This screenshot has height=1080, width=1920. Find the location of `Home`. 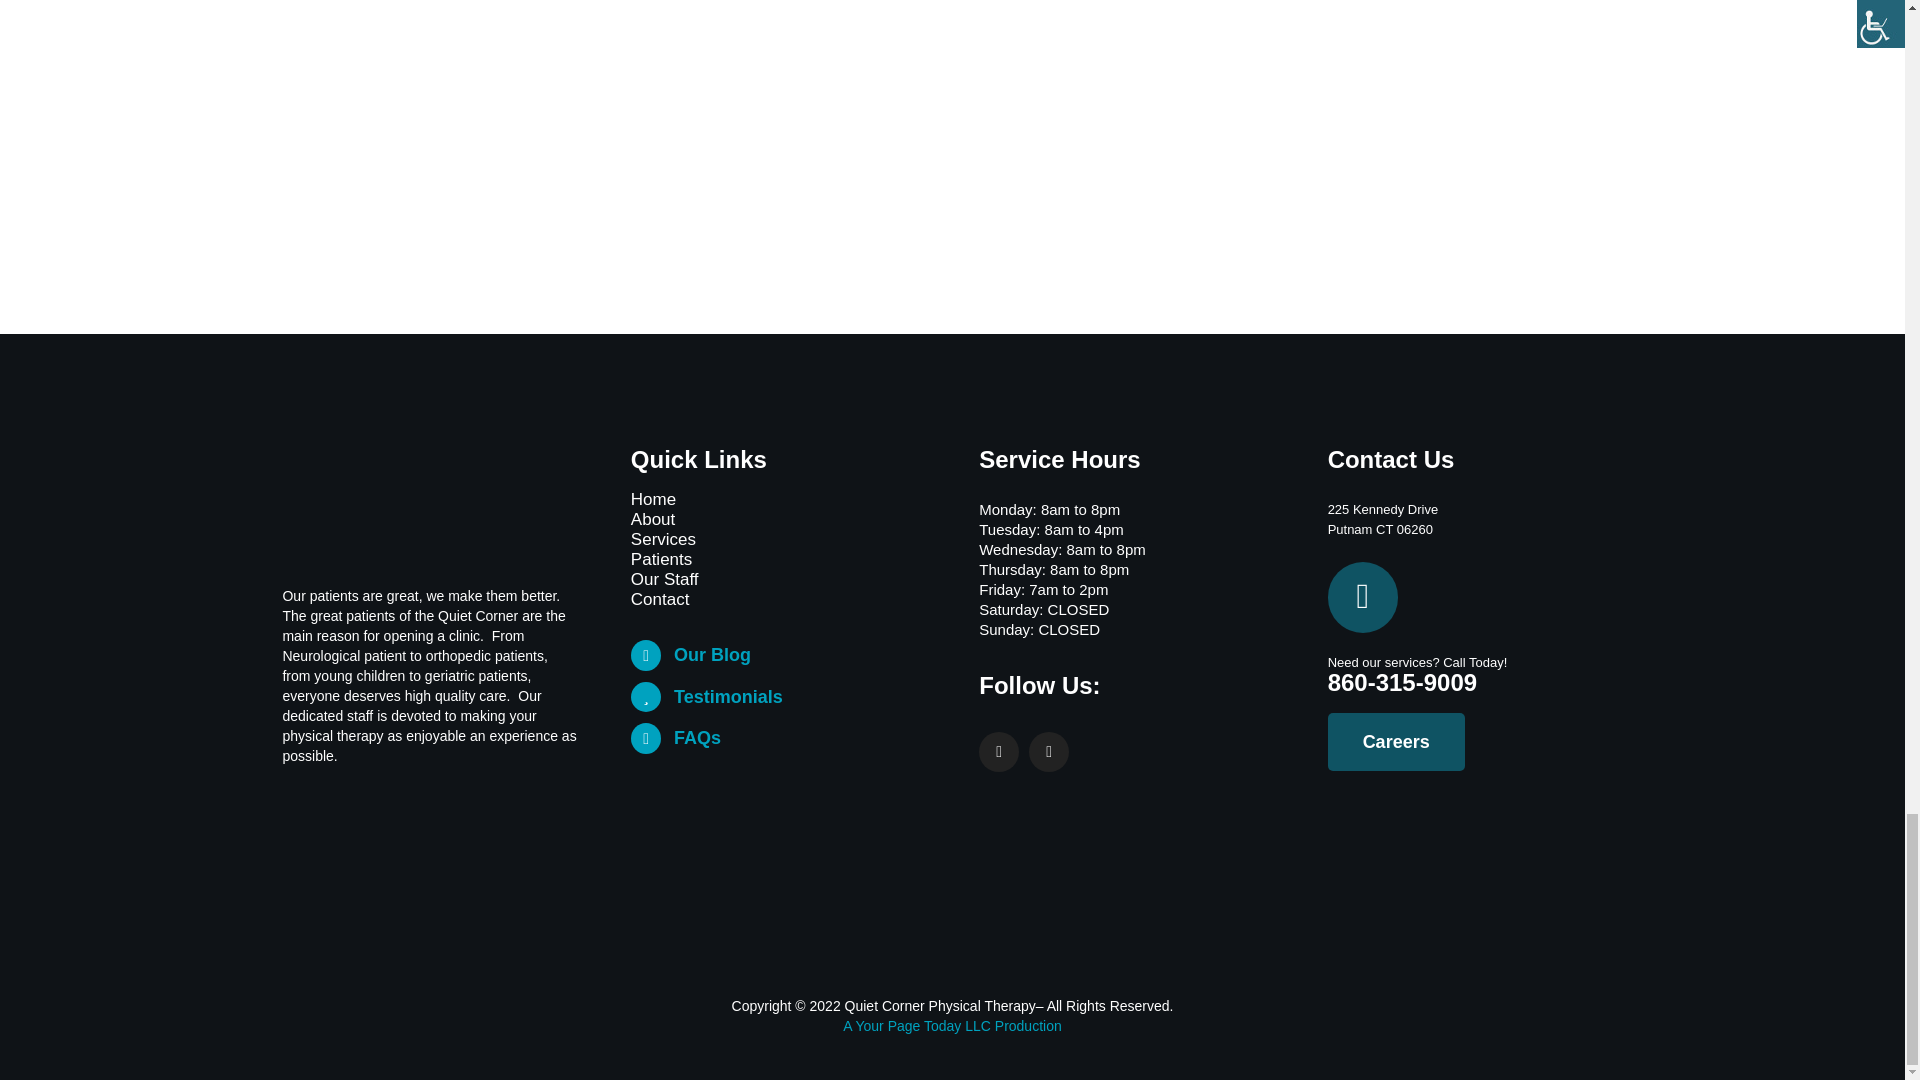

Home is located at coordinates (778, 500).